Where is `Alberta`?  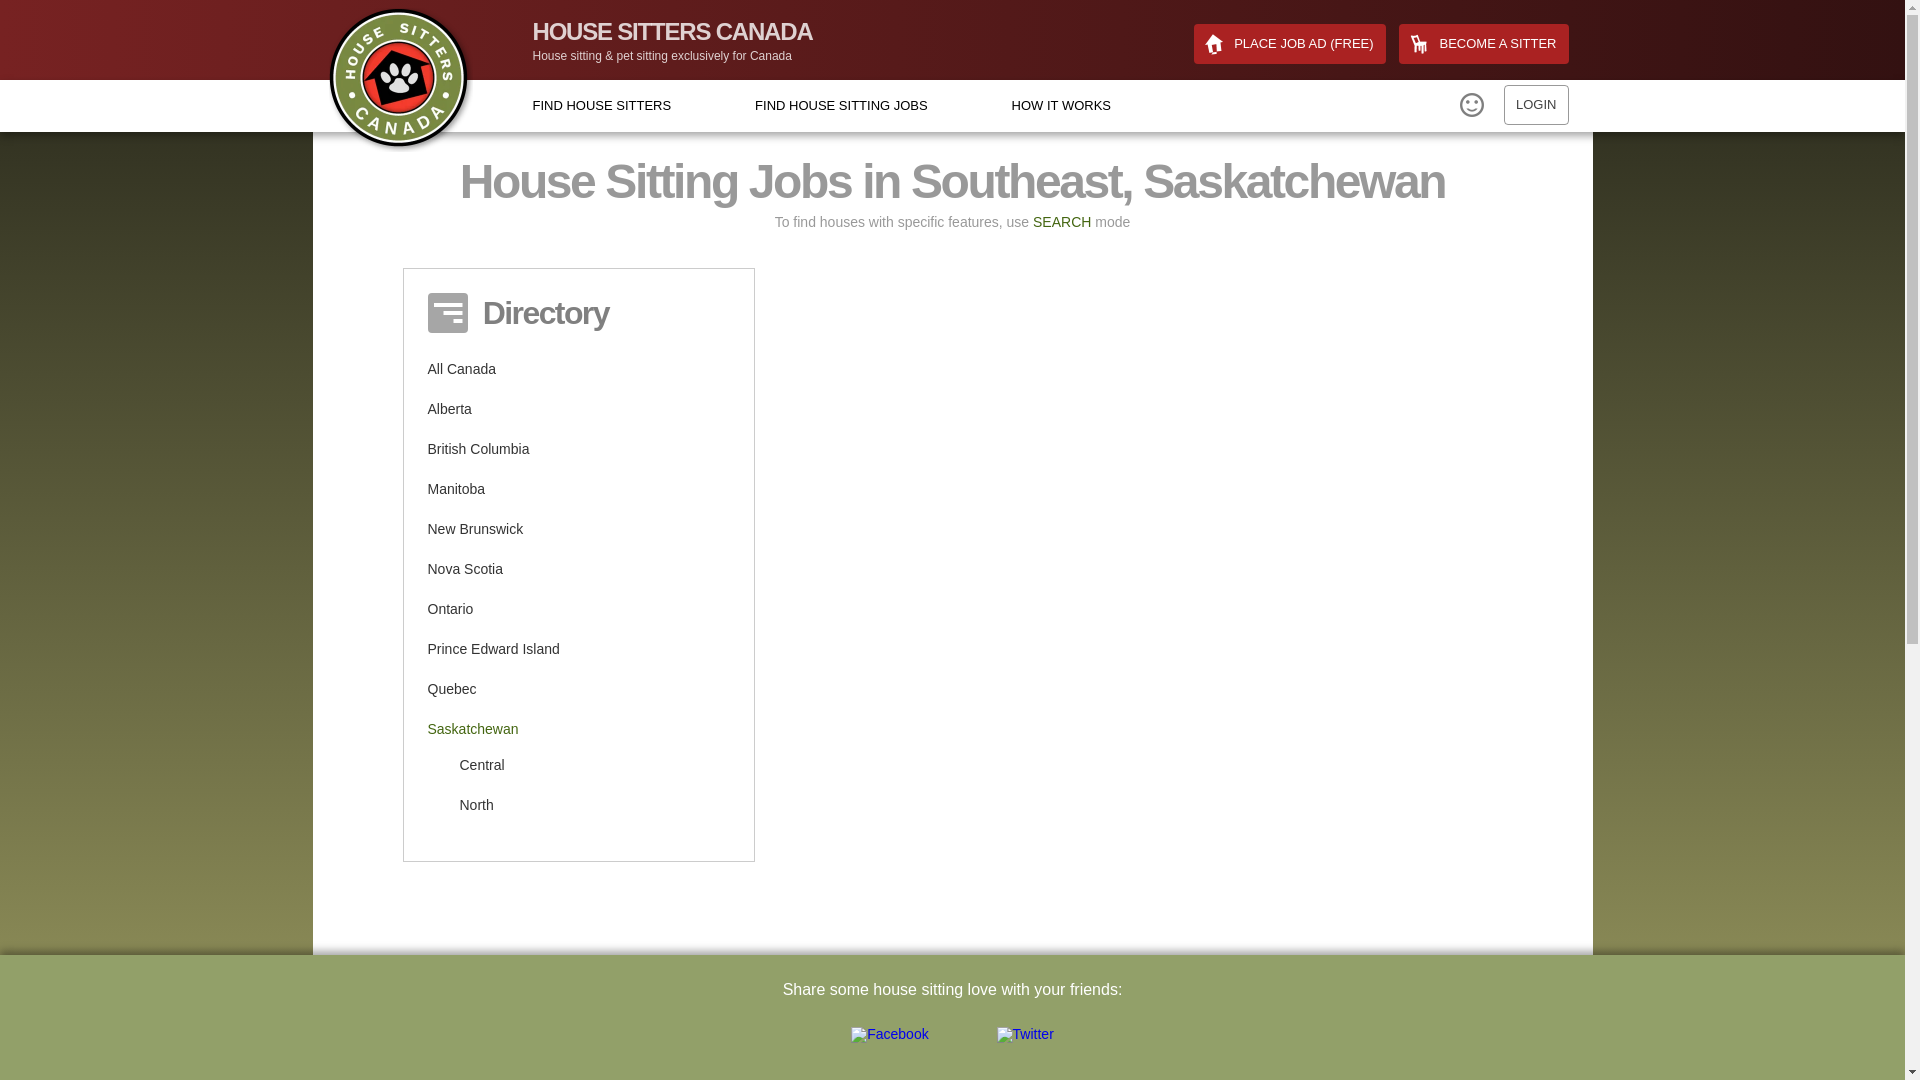 Alberta is located at coordinates (450, 409).